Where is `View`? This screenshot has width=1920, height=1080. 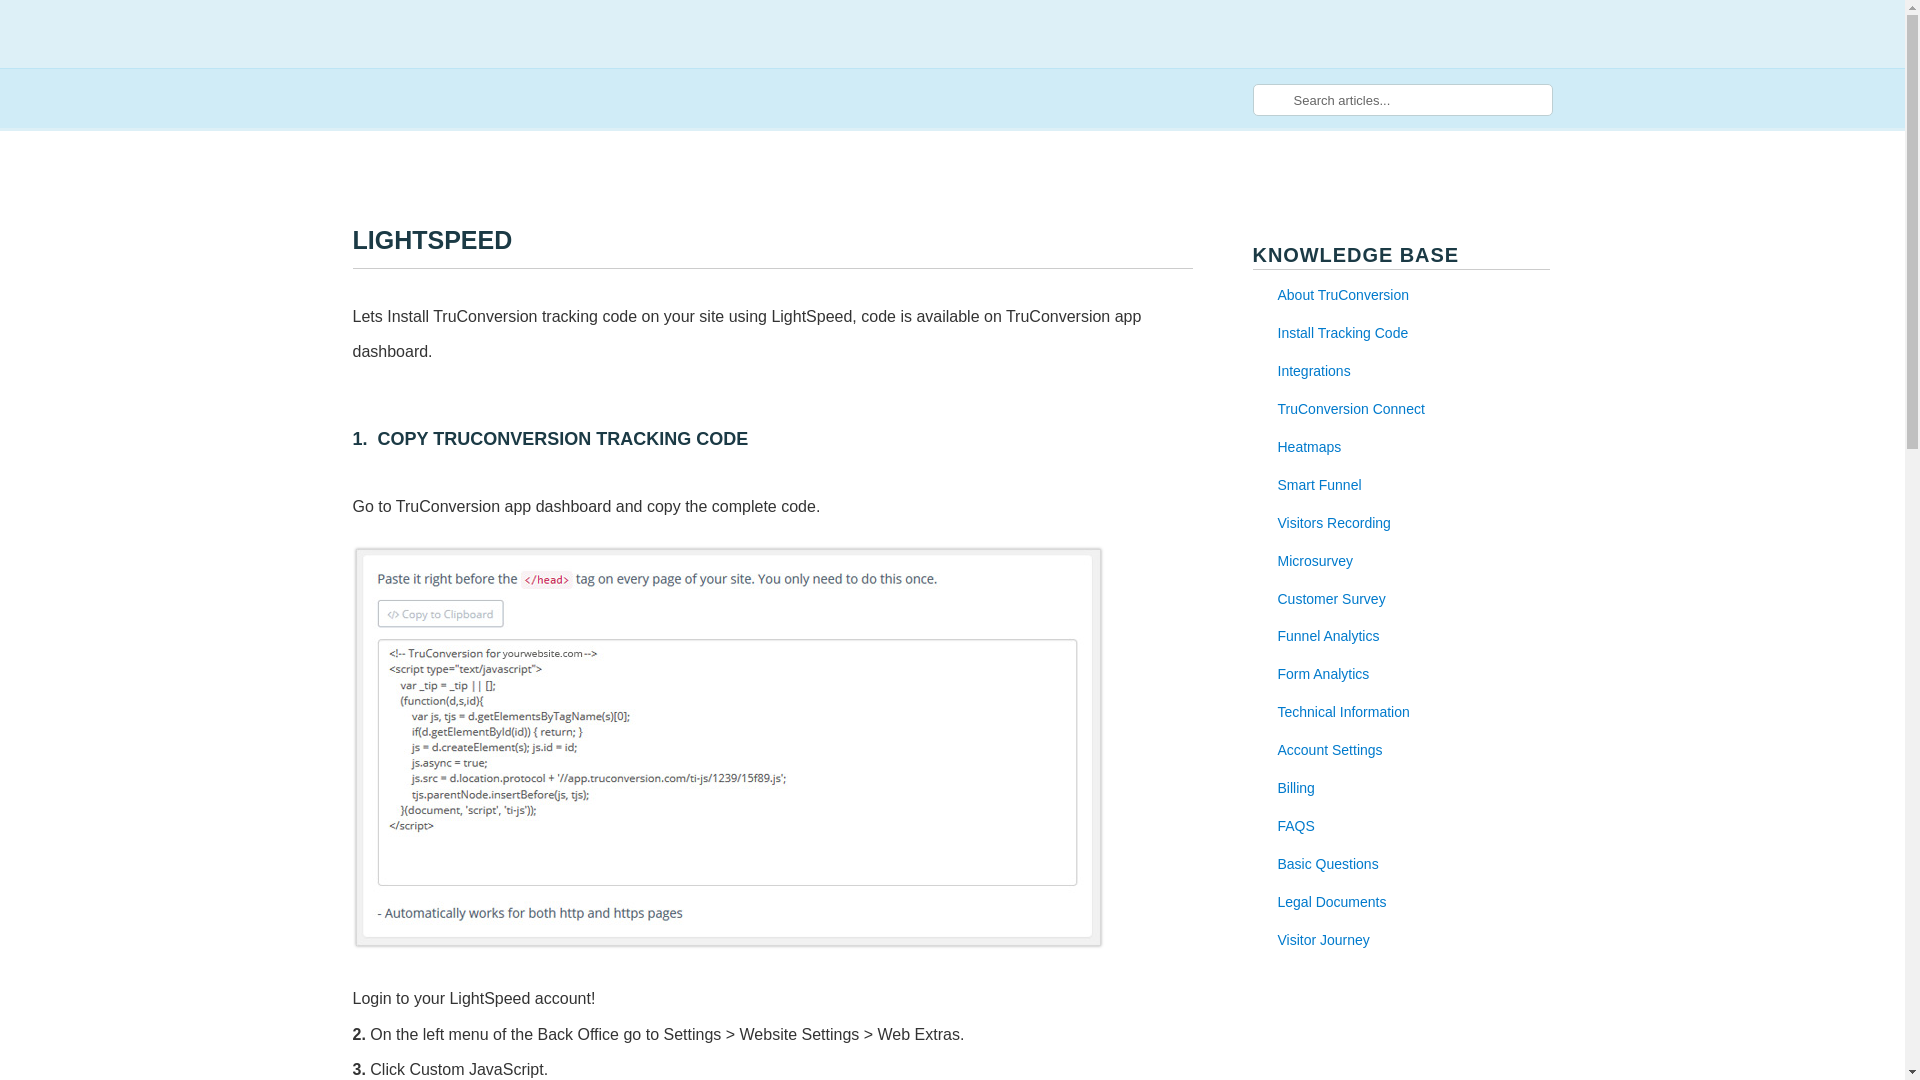
View is located at coordinates (1351, 408).